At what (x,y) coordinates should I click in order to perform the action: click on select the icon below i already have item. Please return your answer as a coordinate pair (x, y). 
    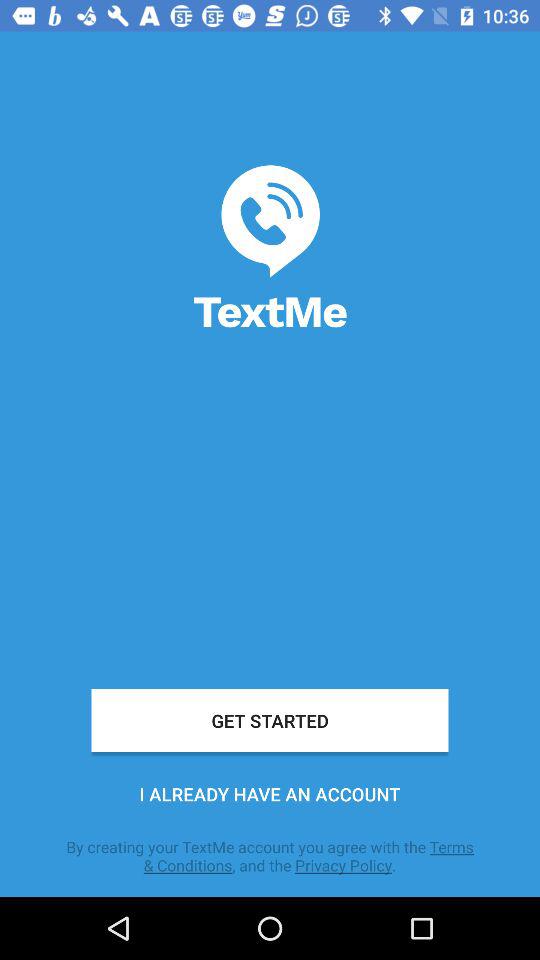
    Looking at the image, I should click on (270, 856).